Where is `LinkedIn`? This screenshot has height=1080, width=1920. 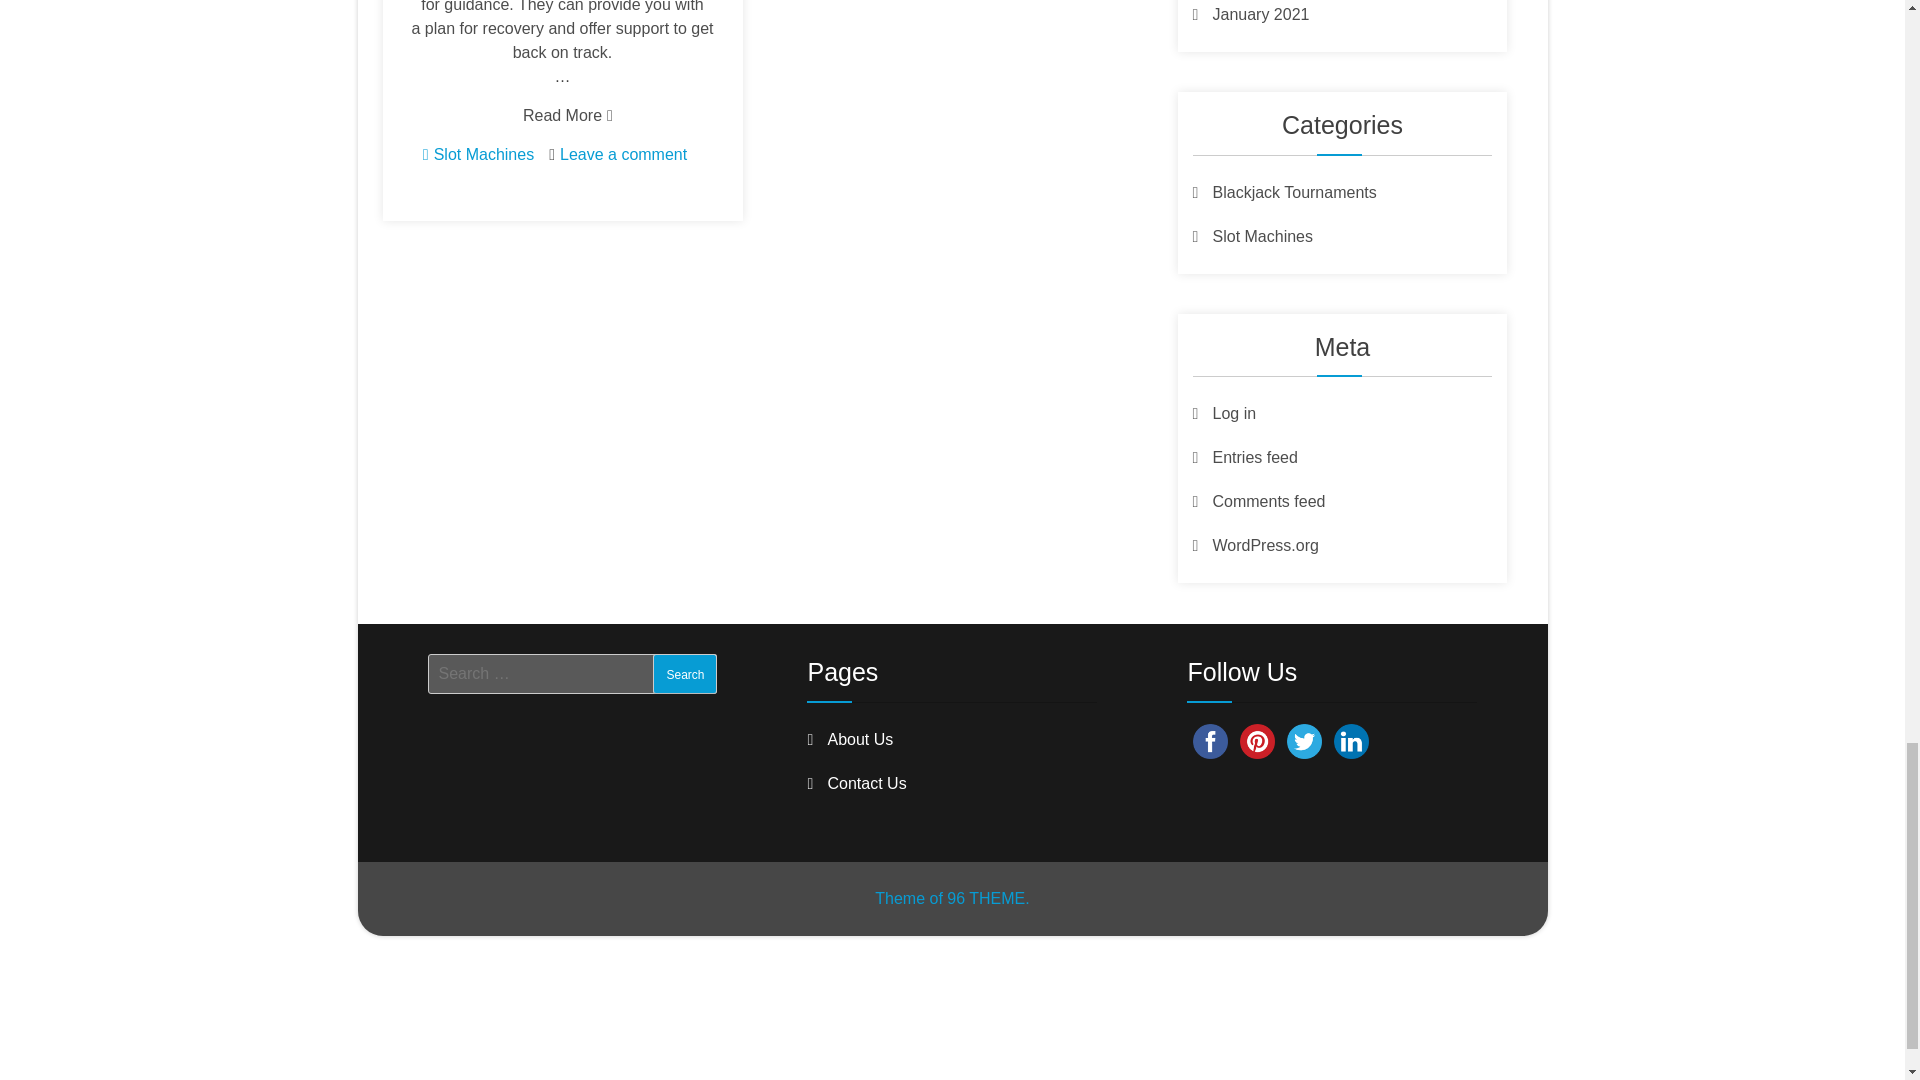
LinkedIn is located at coordinates (1351, 740).